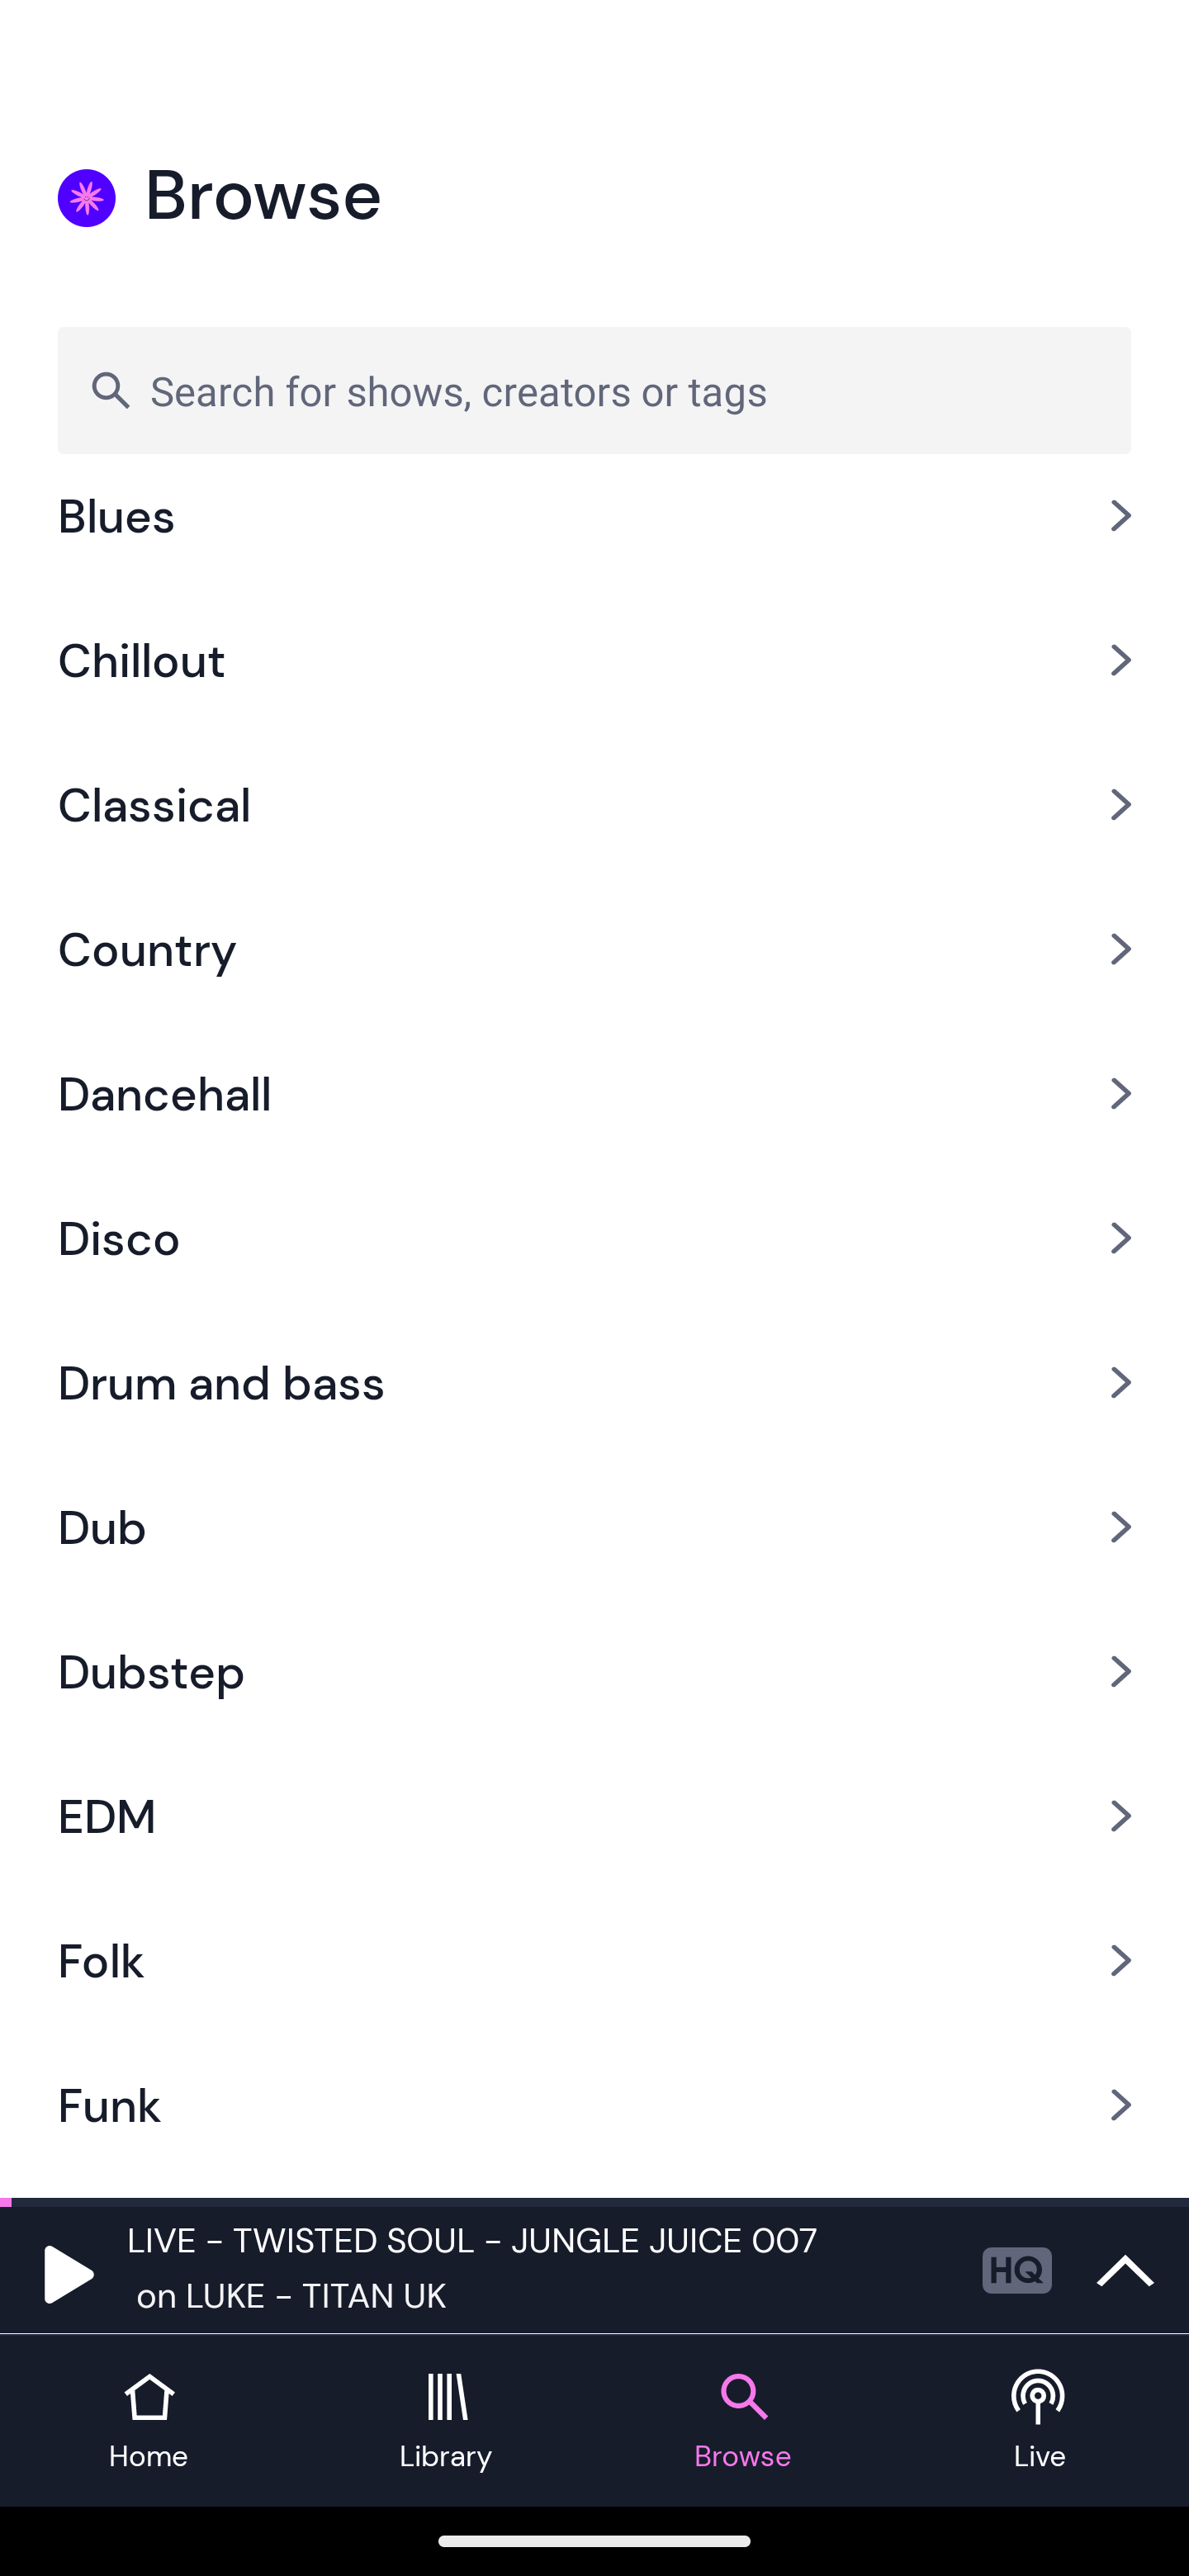 The image size is (1189, 2576). What do you see at coordinates (594, 1960) in the screenshot?
I see `Folk` at bounding box center [594, 1960].